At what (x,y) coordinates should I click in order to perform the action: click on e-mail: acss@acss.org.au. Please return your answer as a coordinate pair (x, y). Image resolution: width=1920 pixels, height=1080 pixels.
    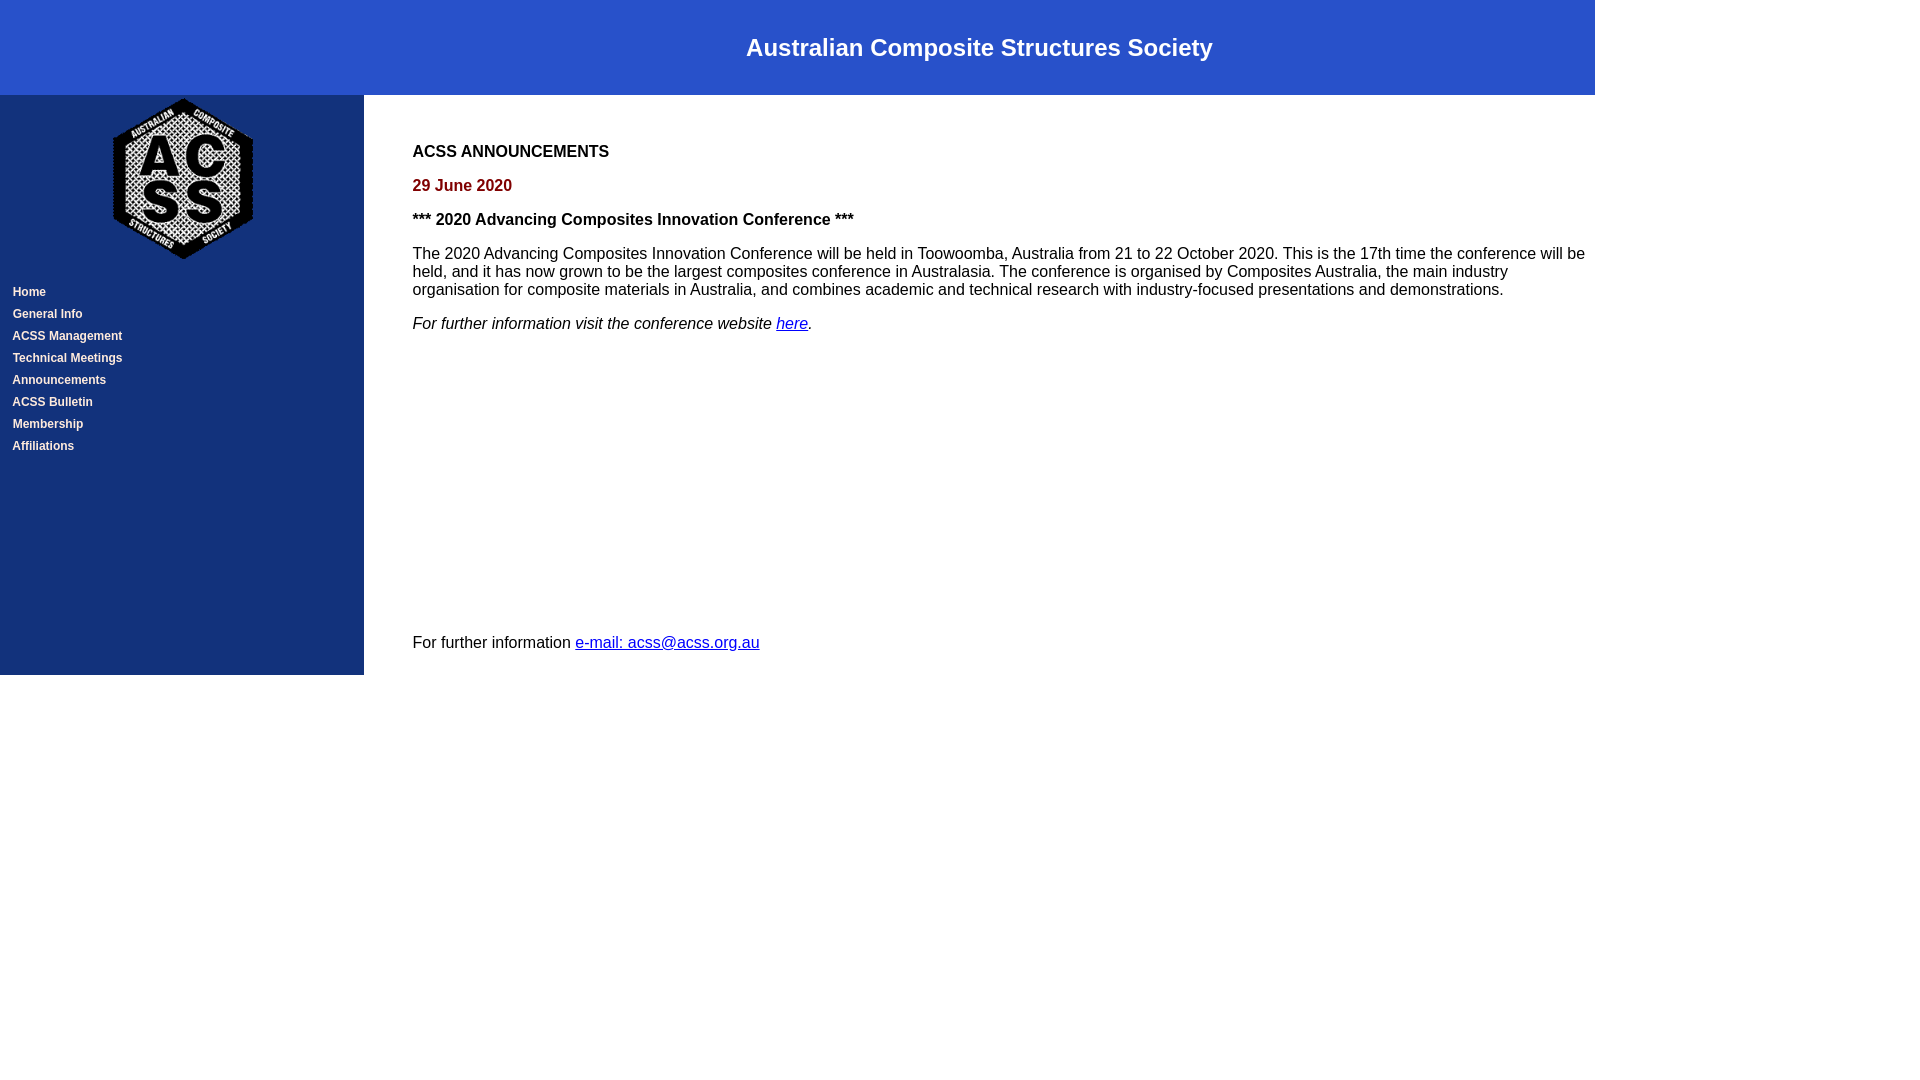
    Looking at the image, I should click on (667, 642).